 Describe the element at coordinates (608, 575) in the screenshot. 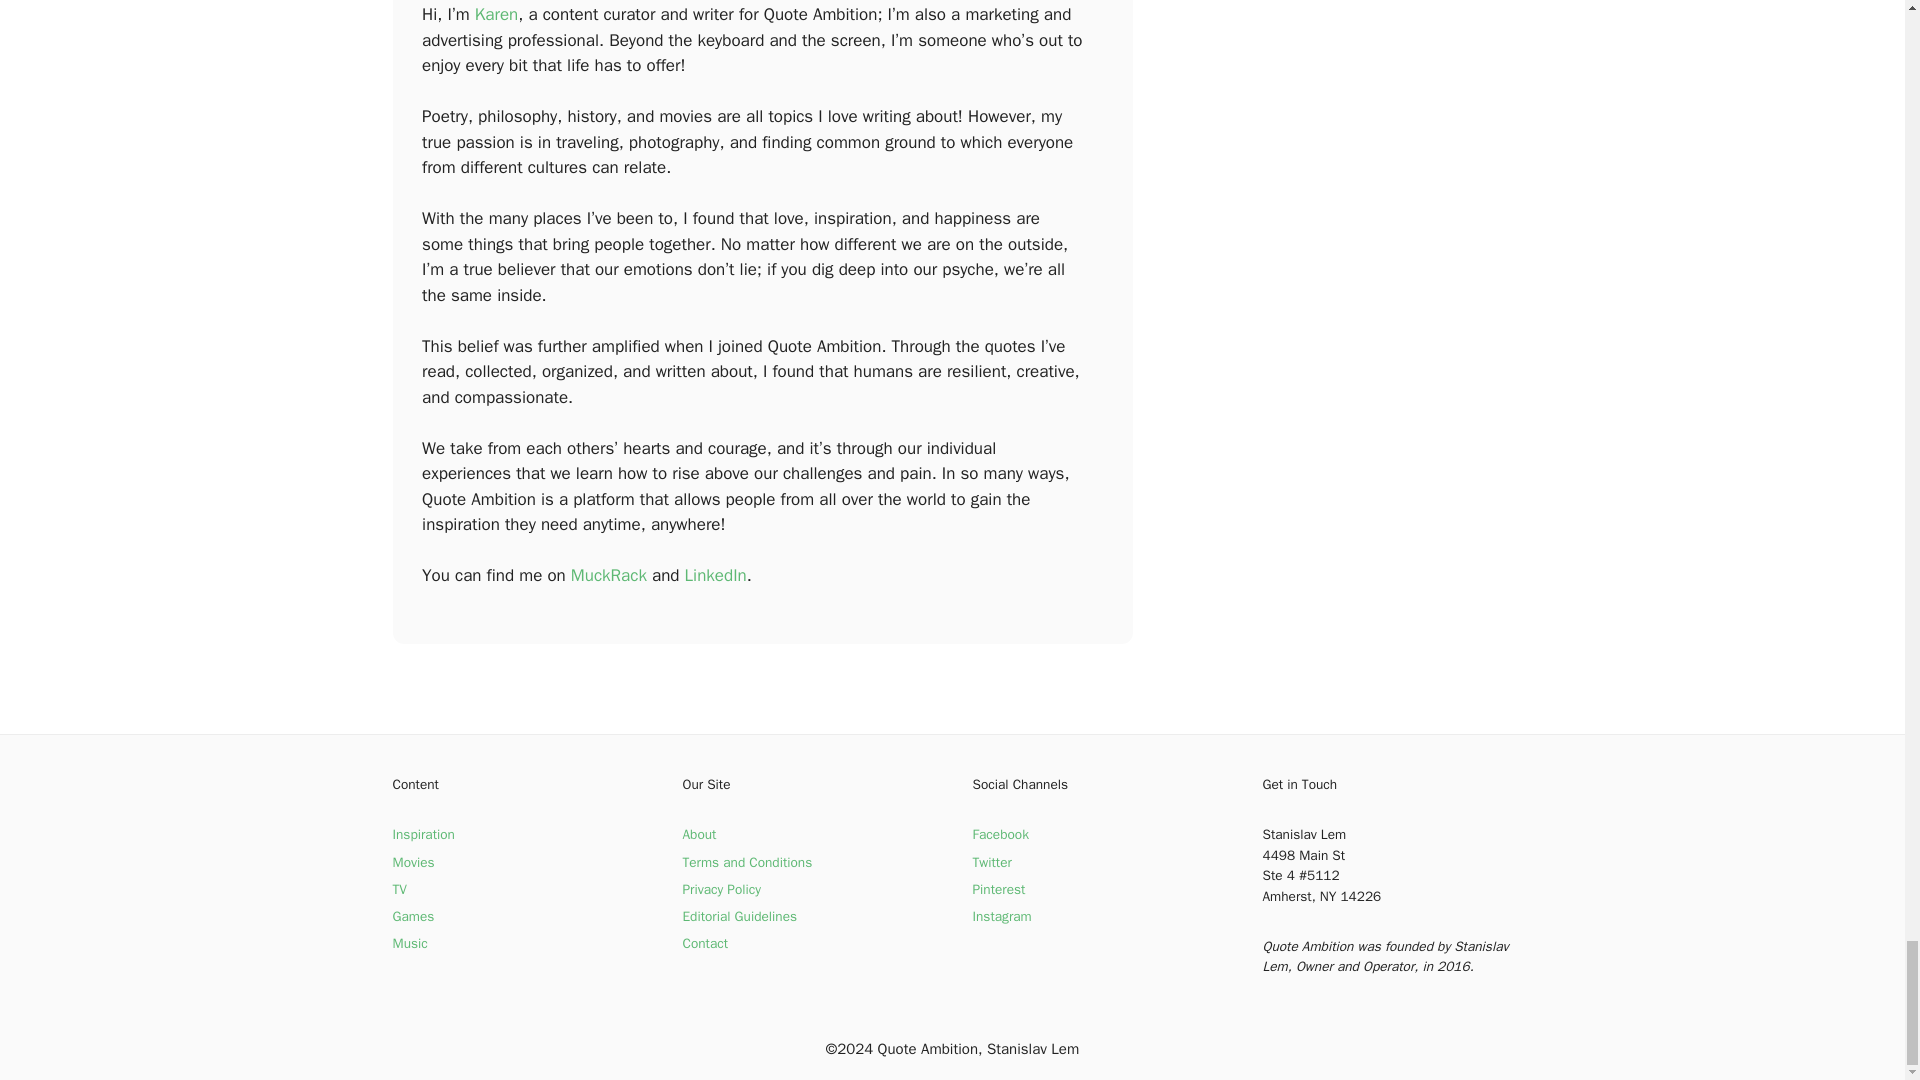

I see `MuckRack` at that location.